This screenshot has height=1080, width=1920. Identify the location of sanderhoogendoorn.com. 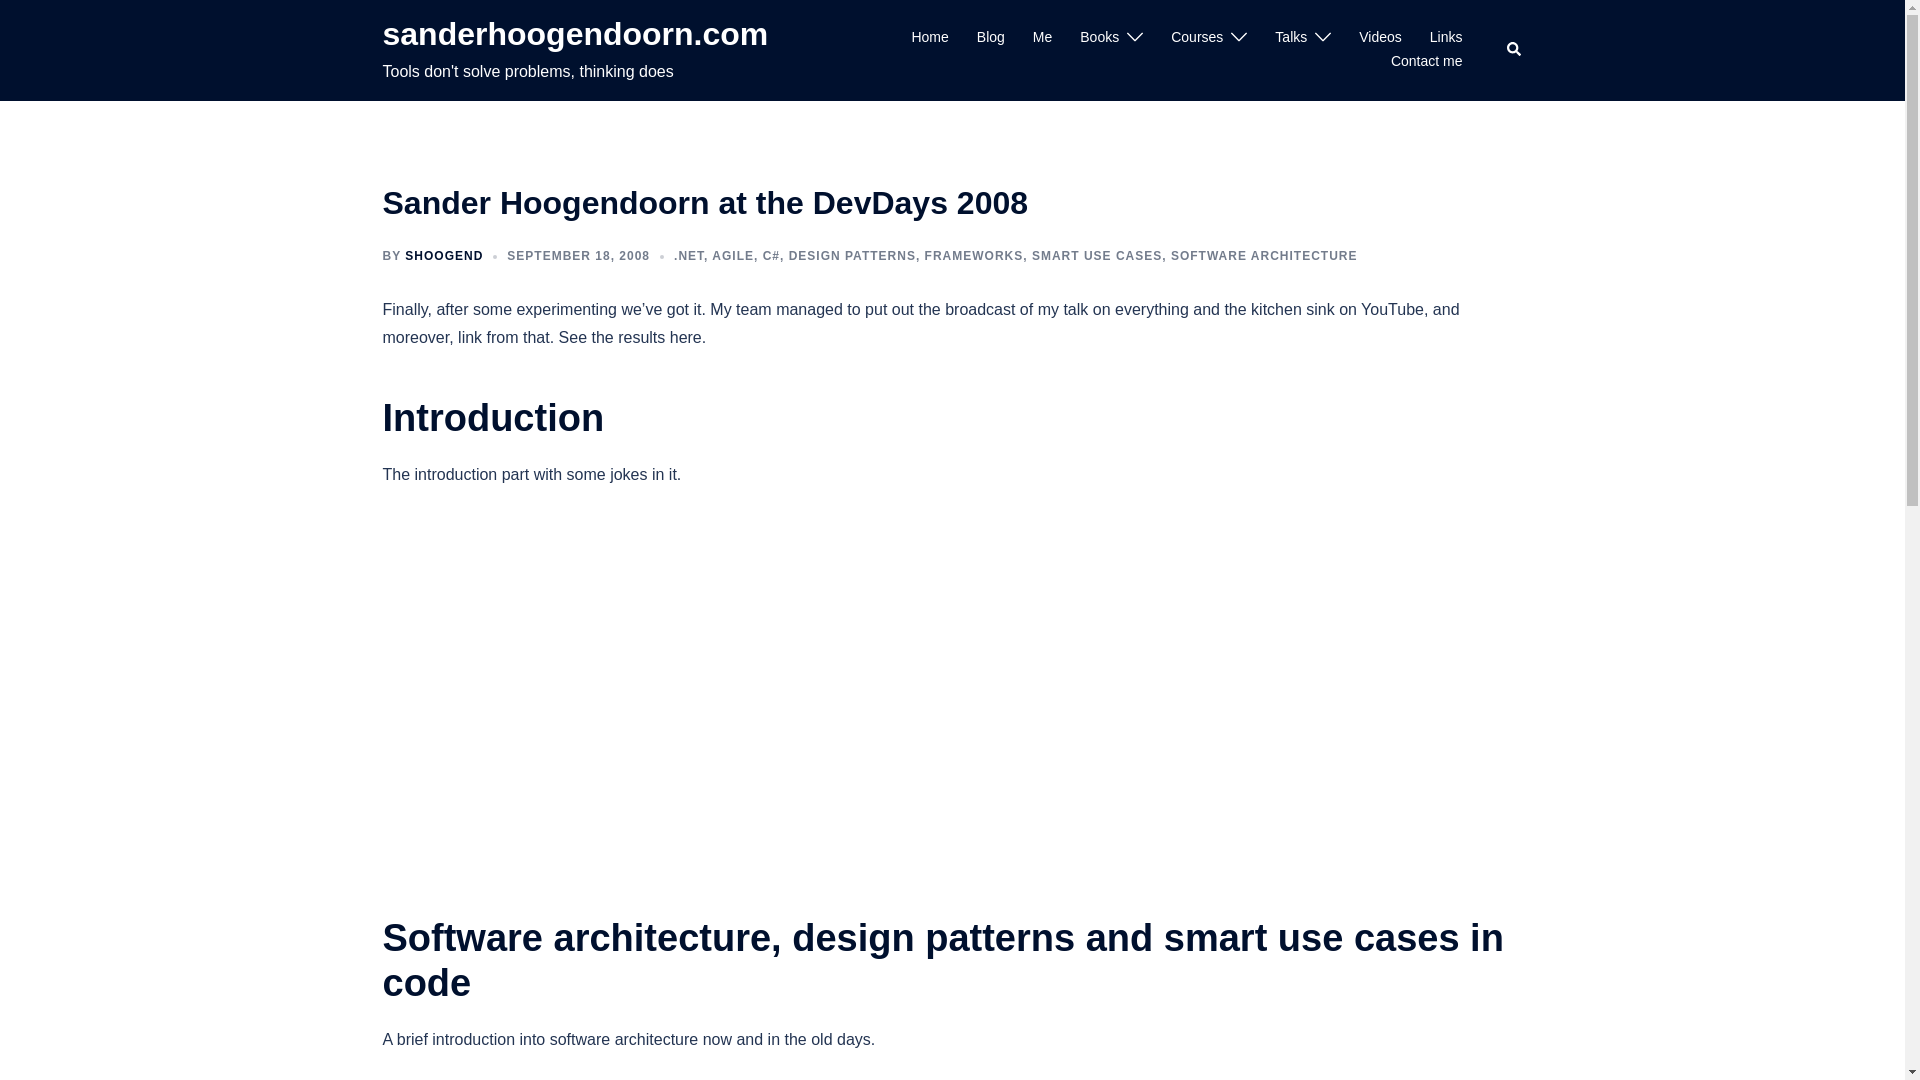
(575, 34).